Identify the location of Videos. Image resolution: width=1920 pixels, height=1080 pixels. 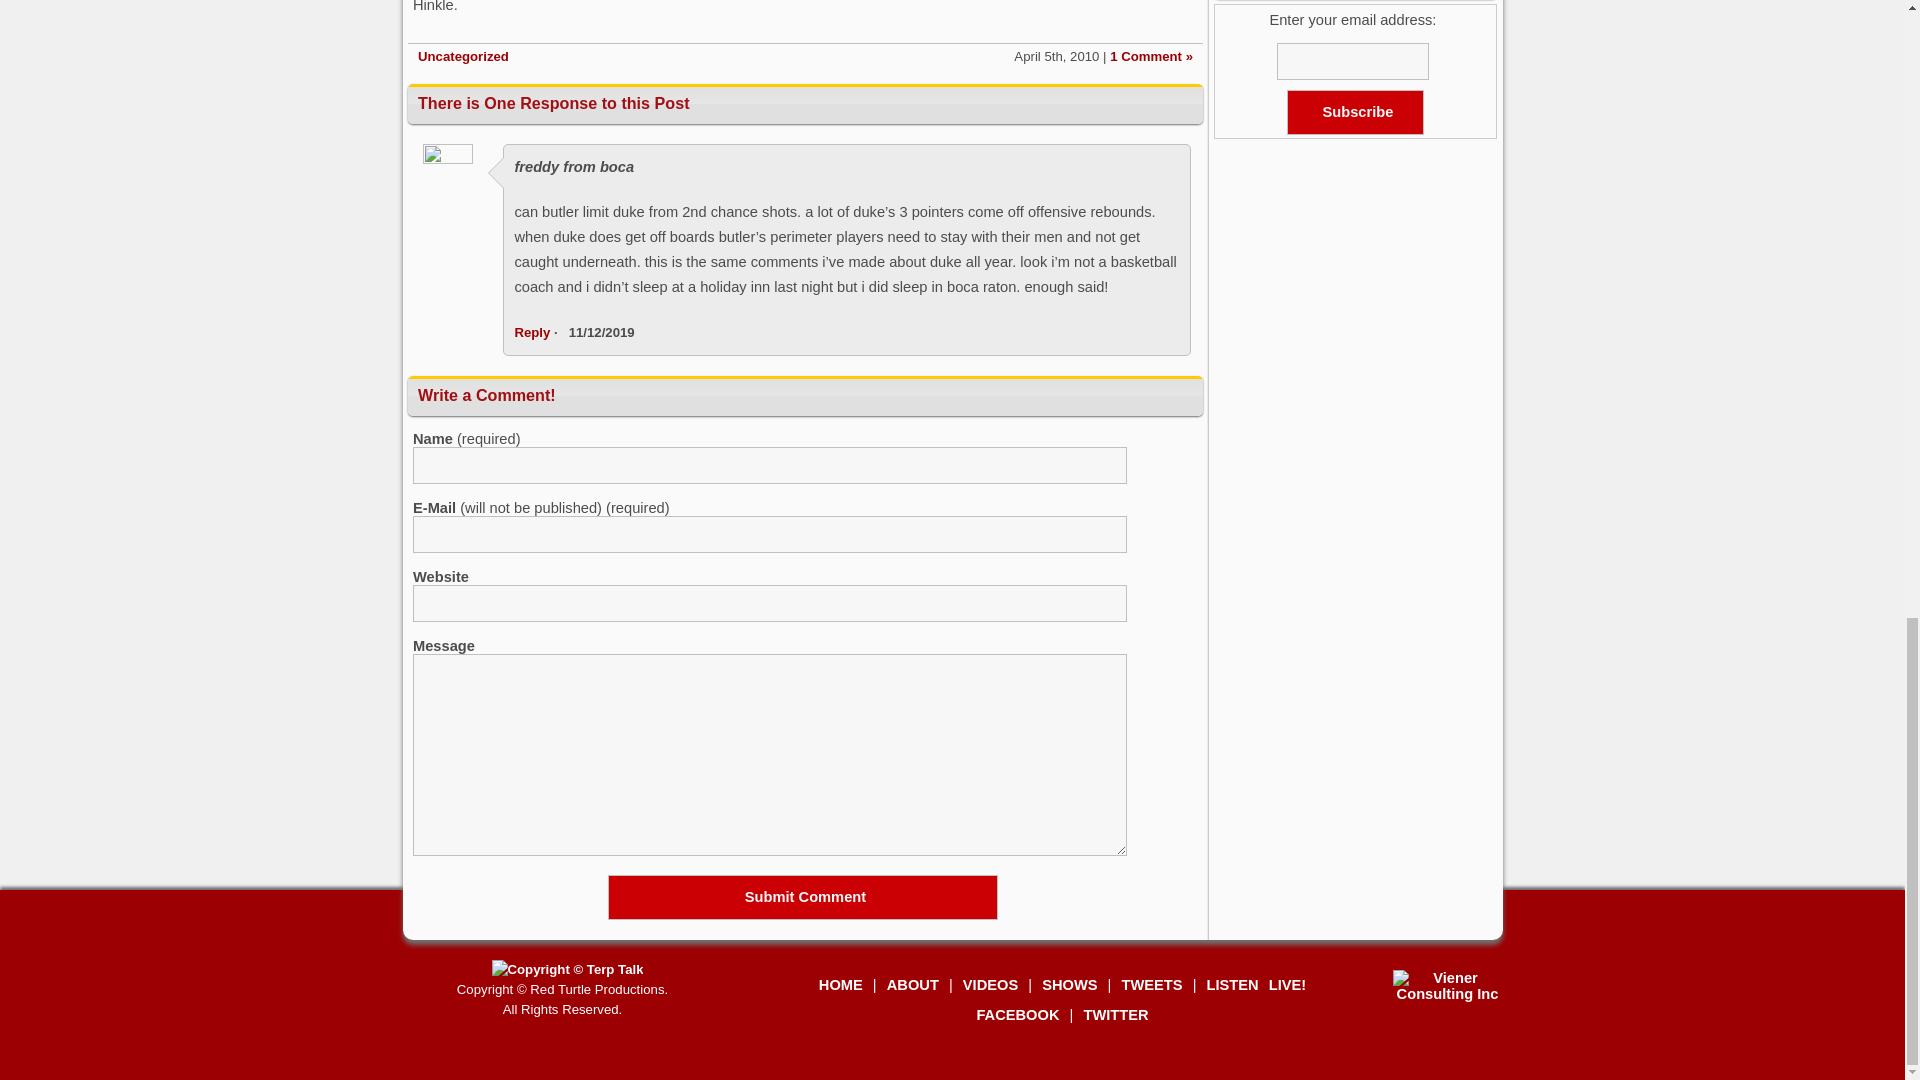
(990, 984).